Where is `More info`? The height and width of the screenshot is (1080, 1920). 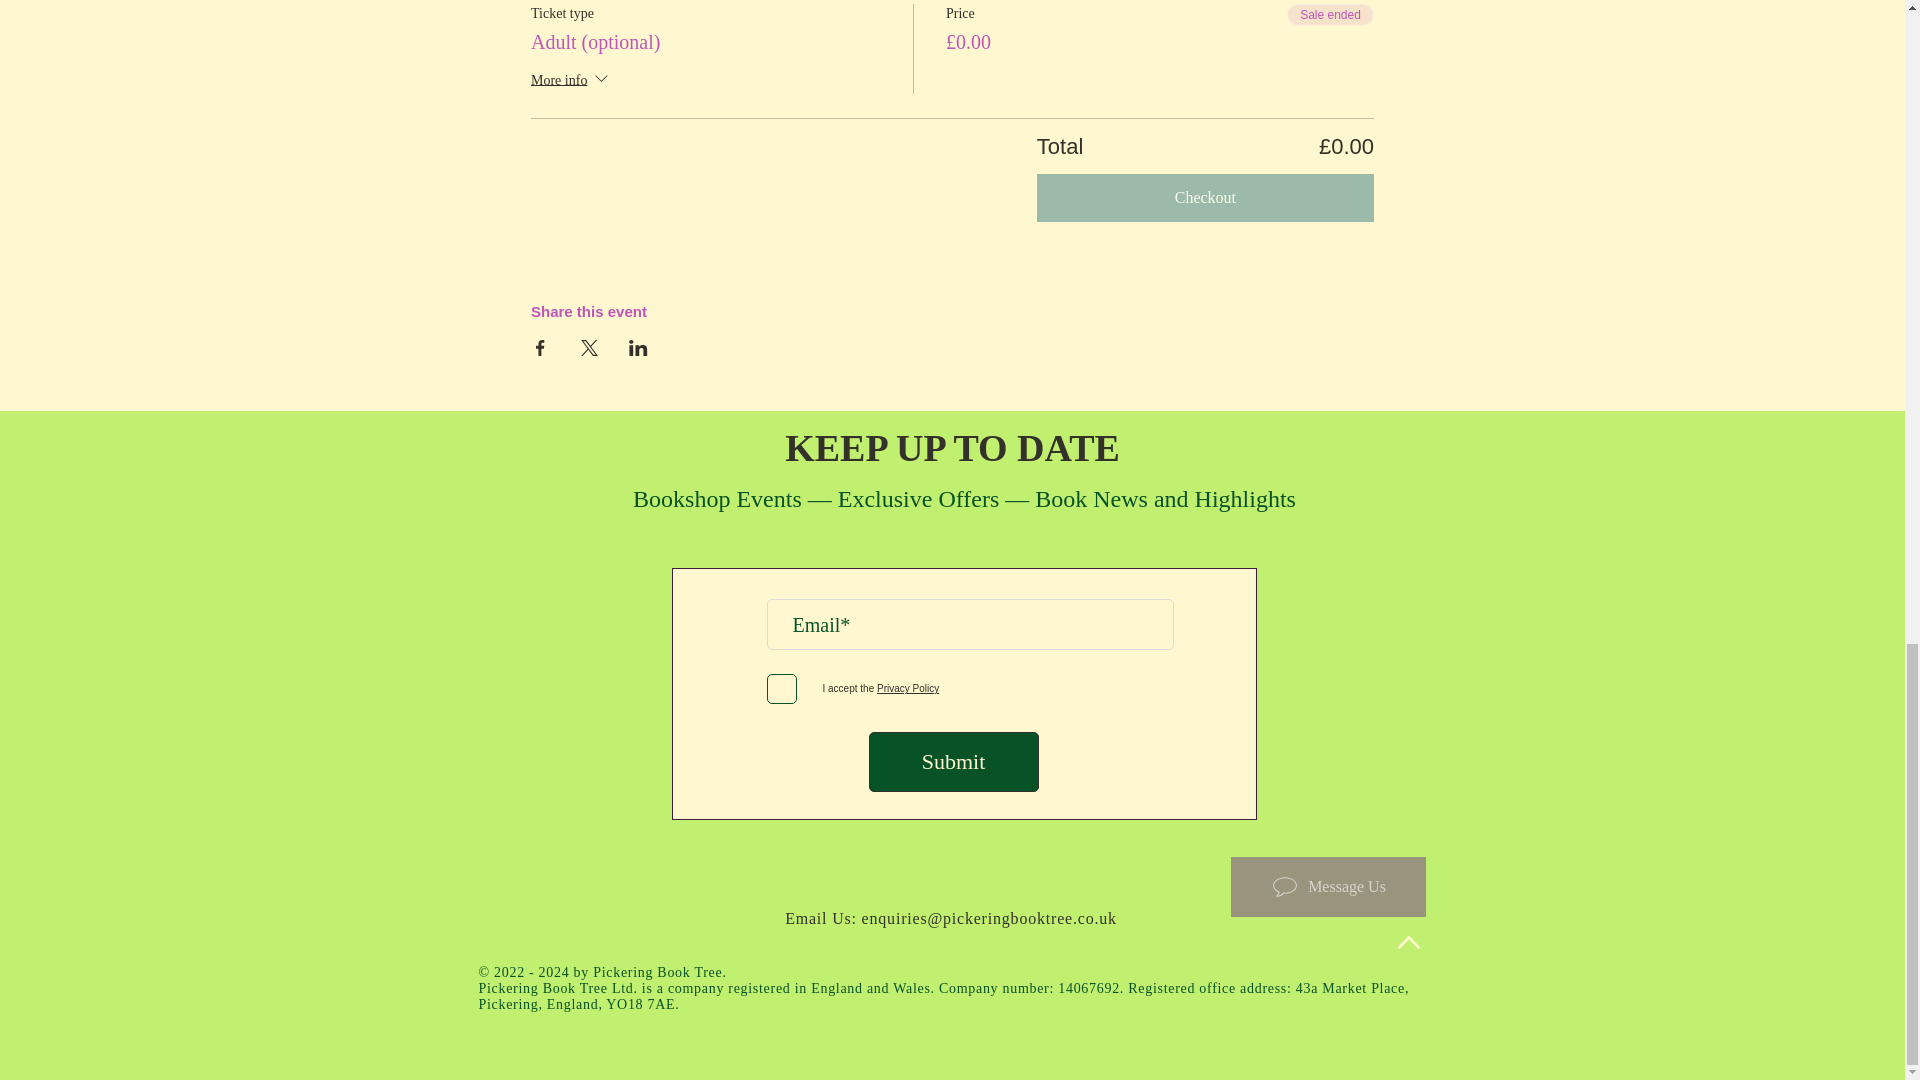
More info is located at coordinates (572, 82).